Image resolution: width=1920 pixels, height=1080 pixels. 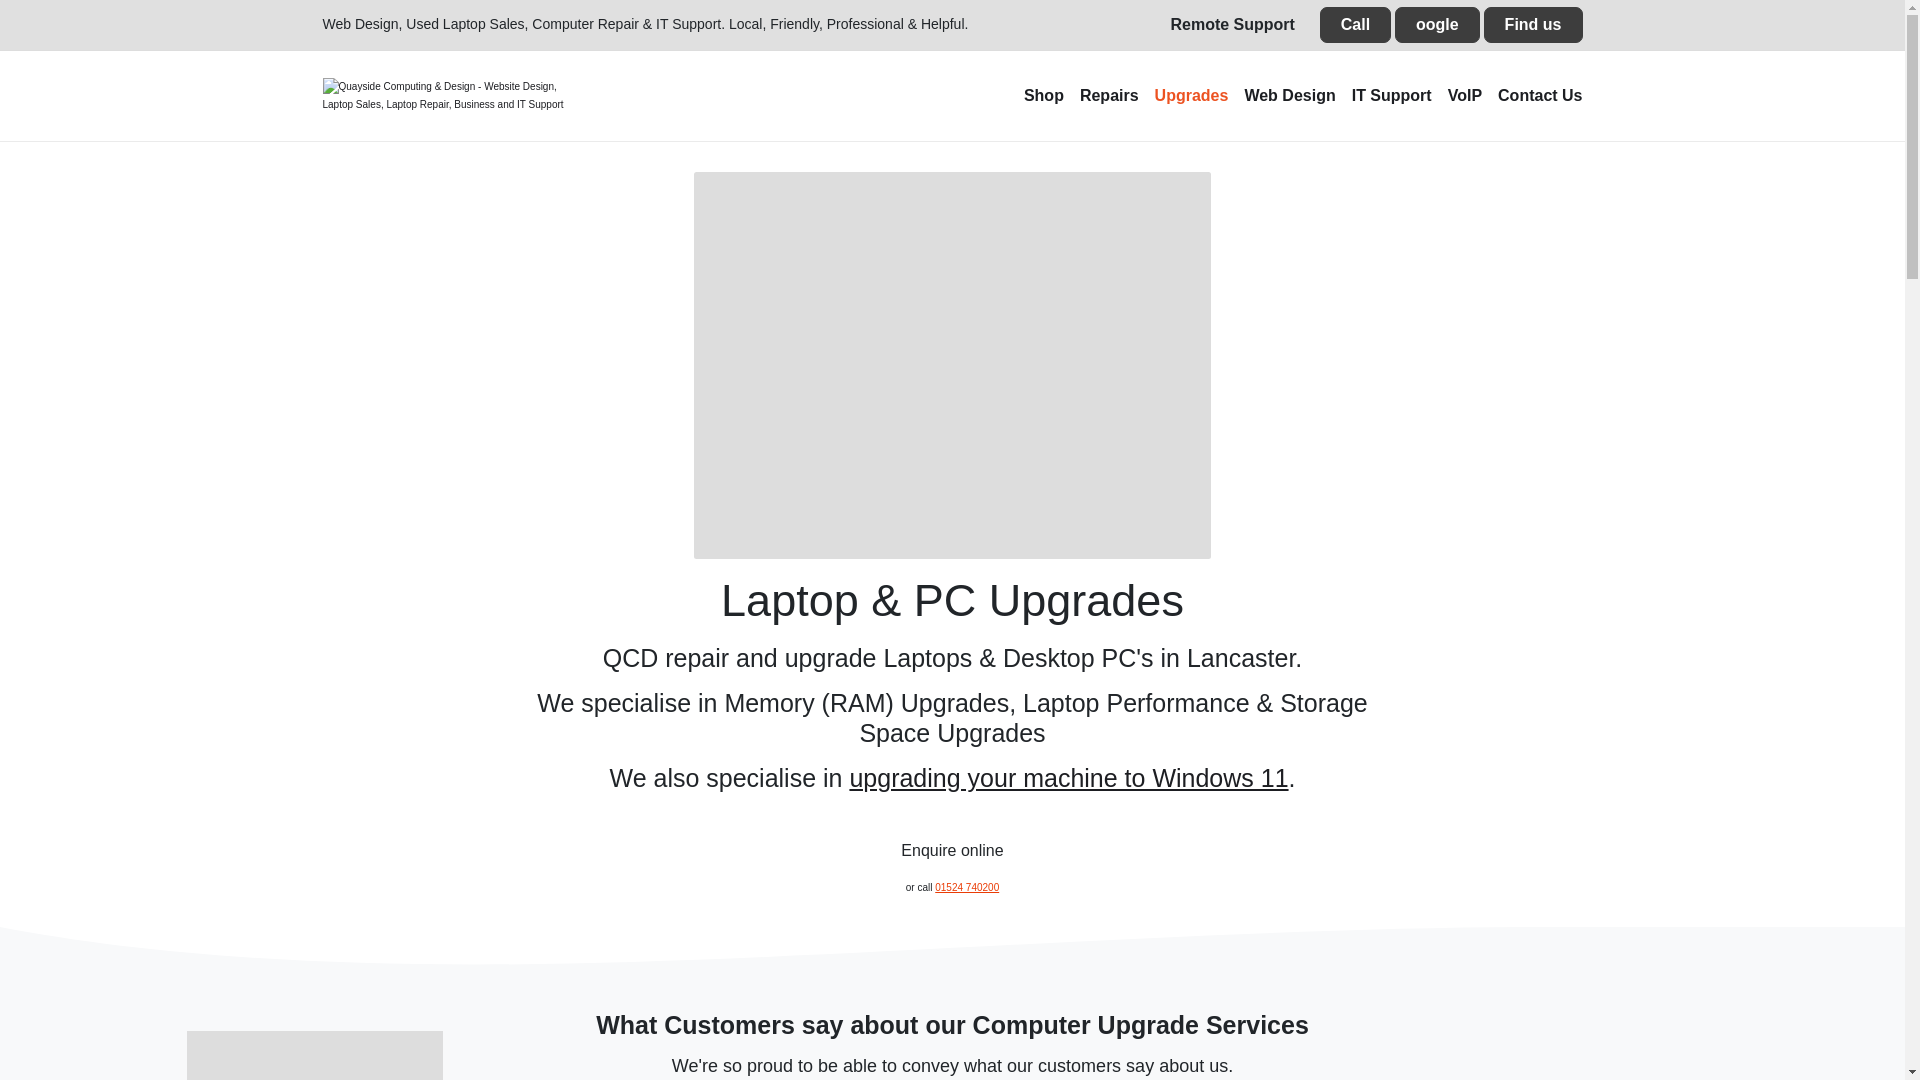 What do you see at coordinates (1355, 24) in the screenshot?
I see `Call` at bounding box center [1355, 24].